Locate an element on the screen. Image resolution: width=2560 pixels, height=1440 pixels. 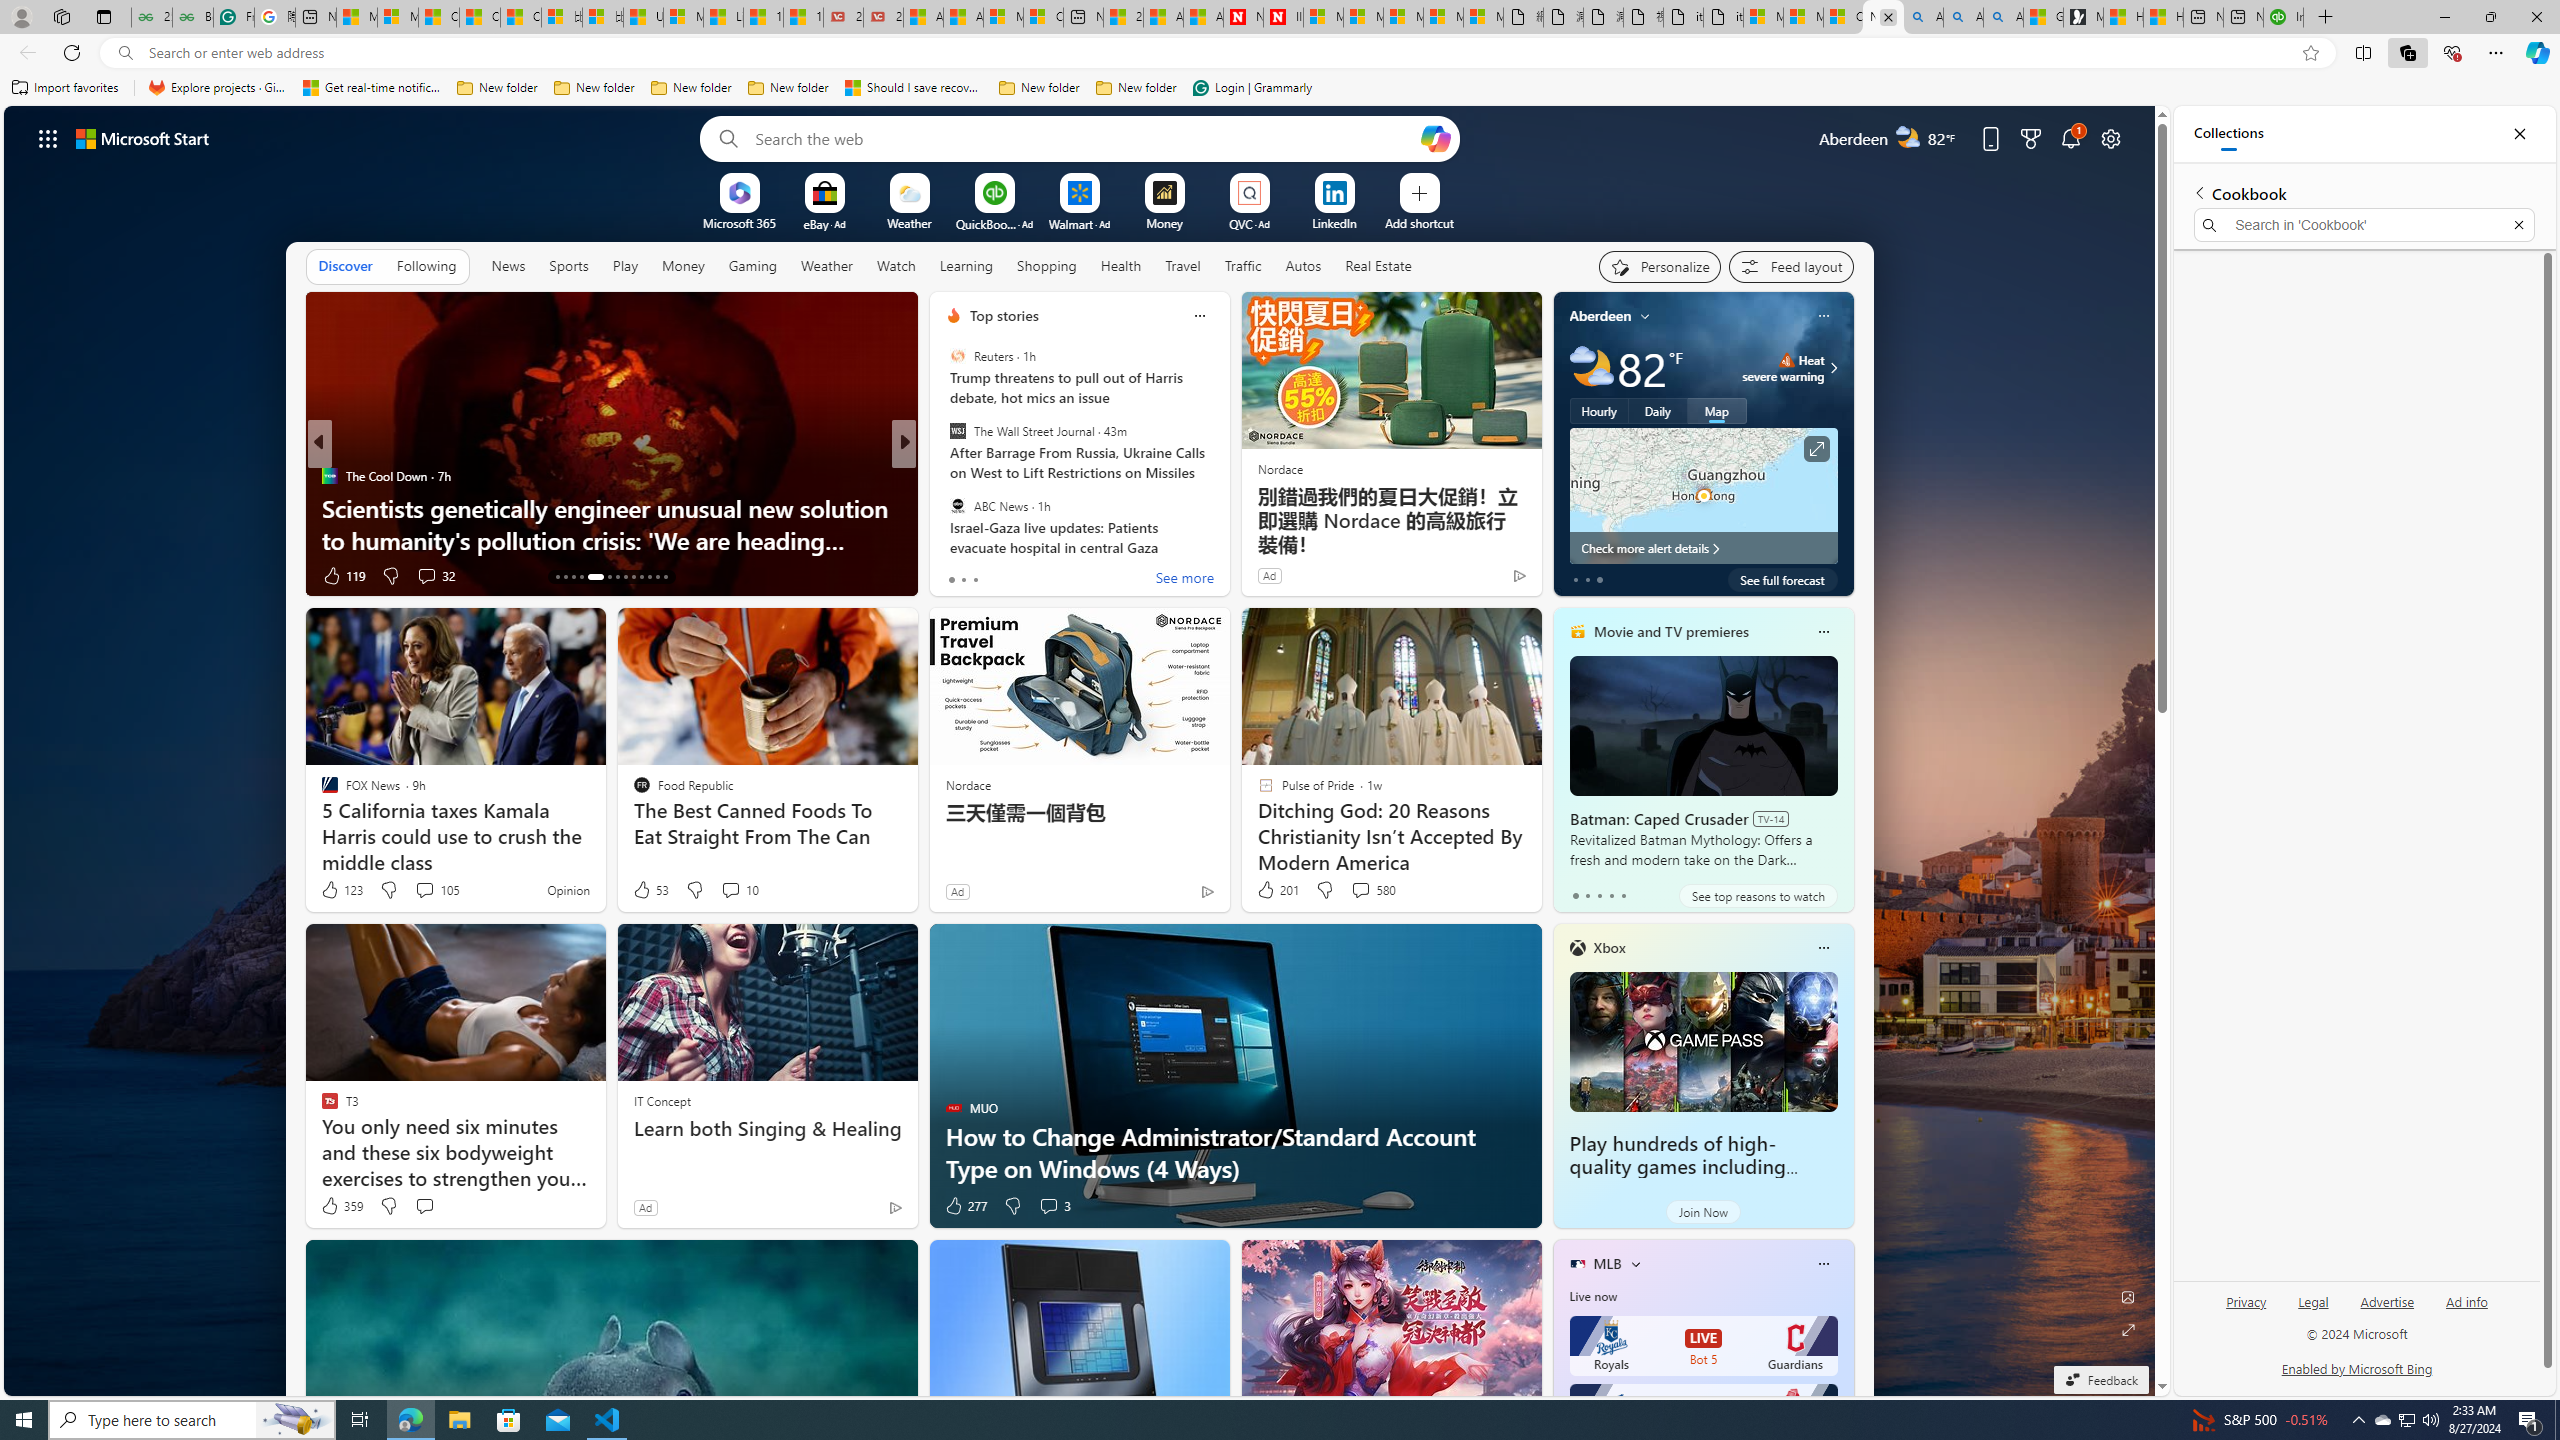
View comments 5 Comment is located at coordinates (1036, 575).